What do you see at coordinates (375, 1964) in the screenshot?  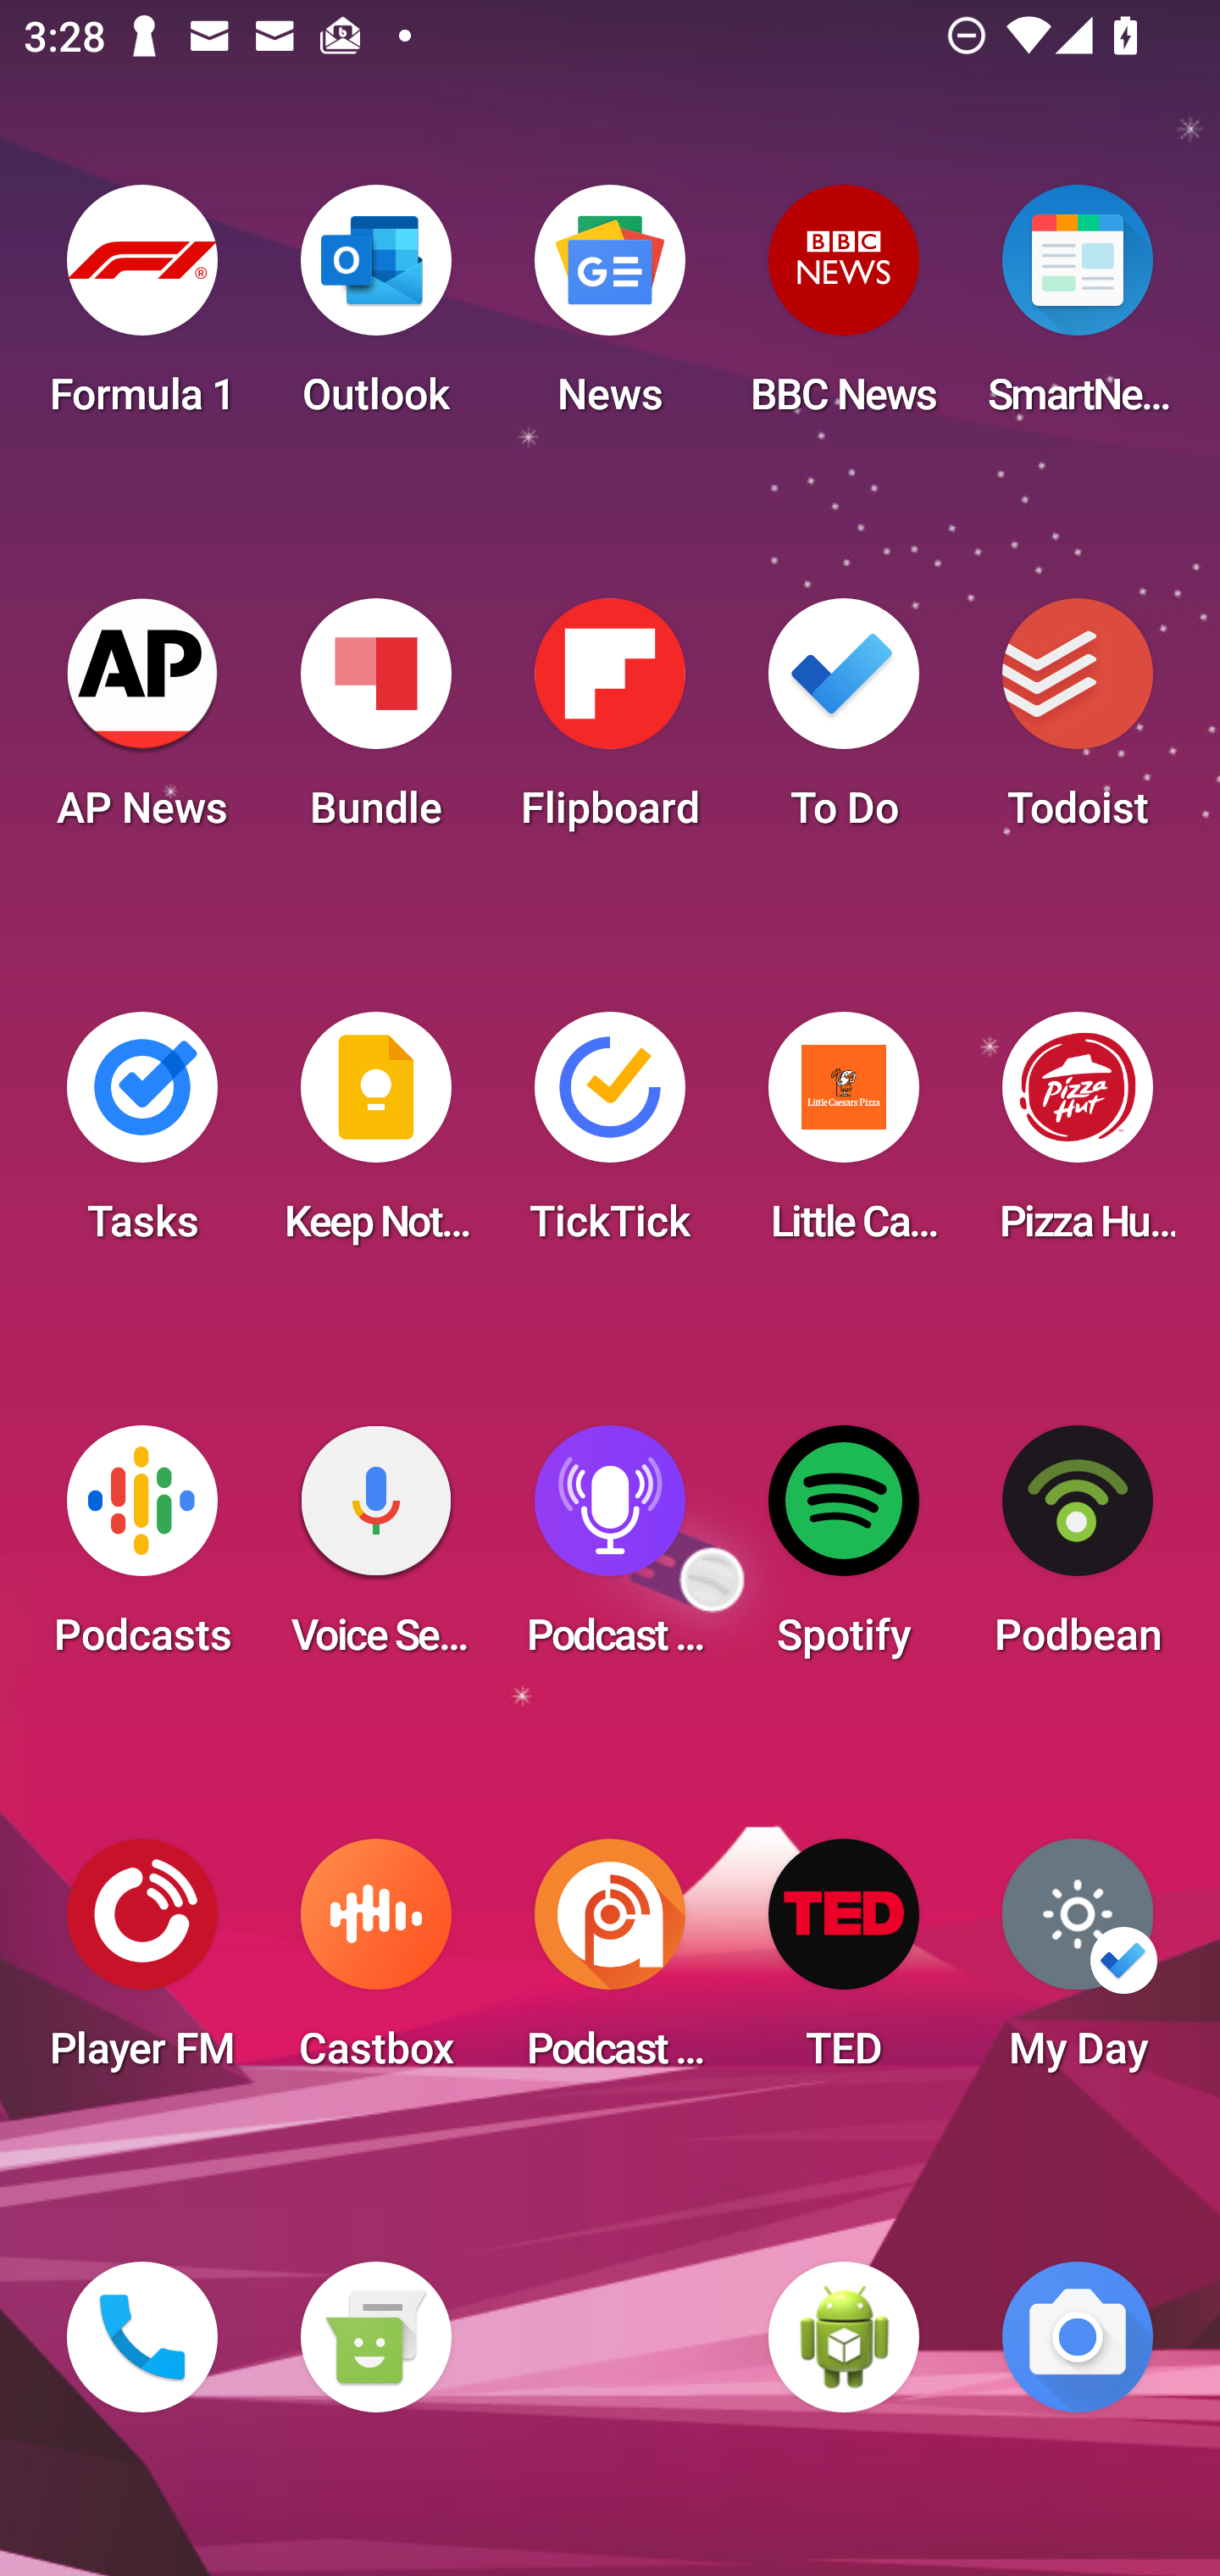 I see `Castbox` at bounding box center [375, 1964].